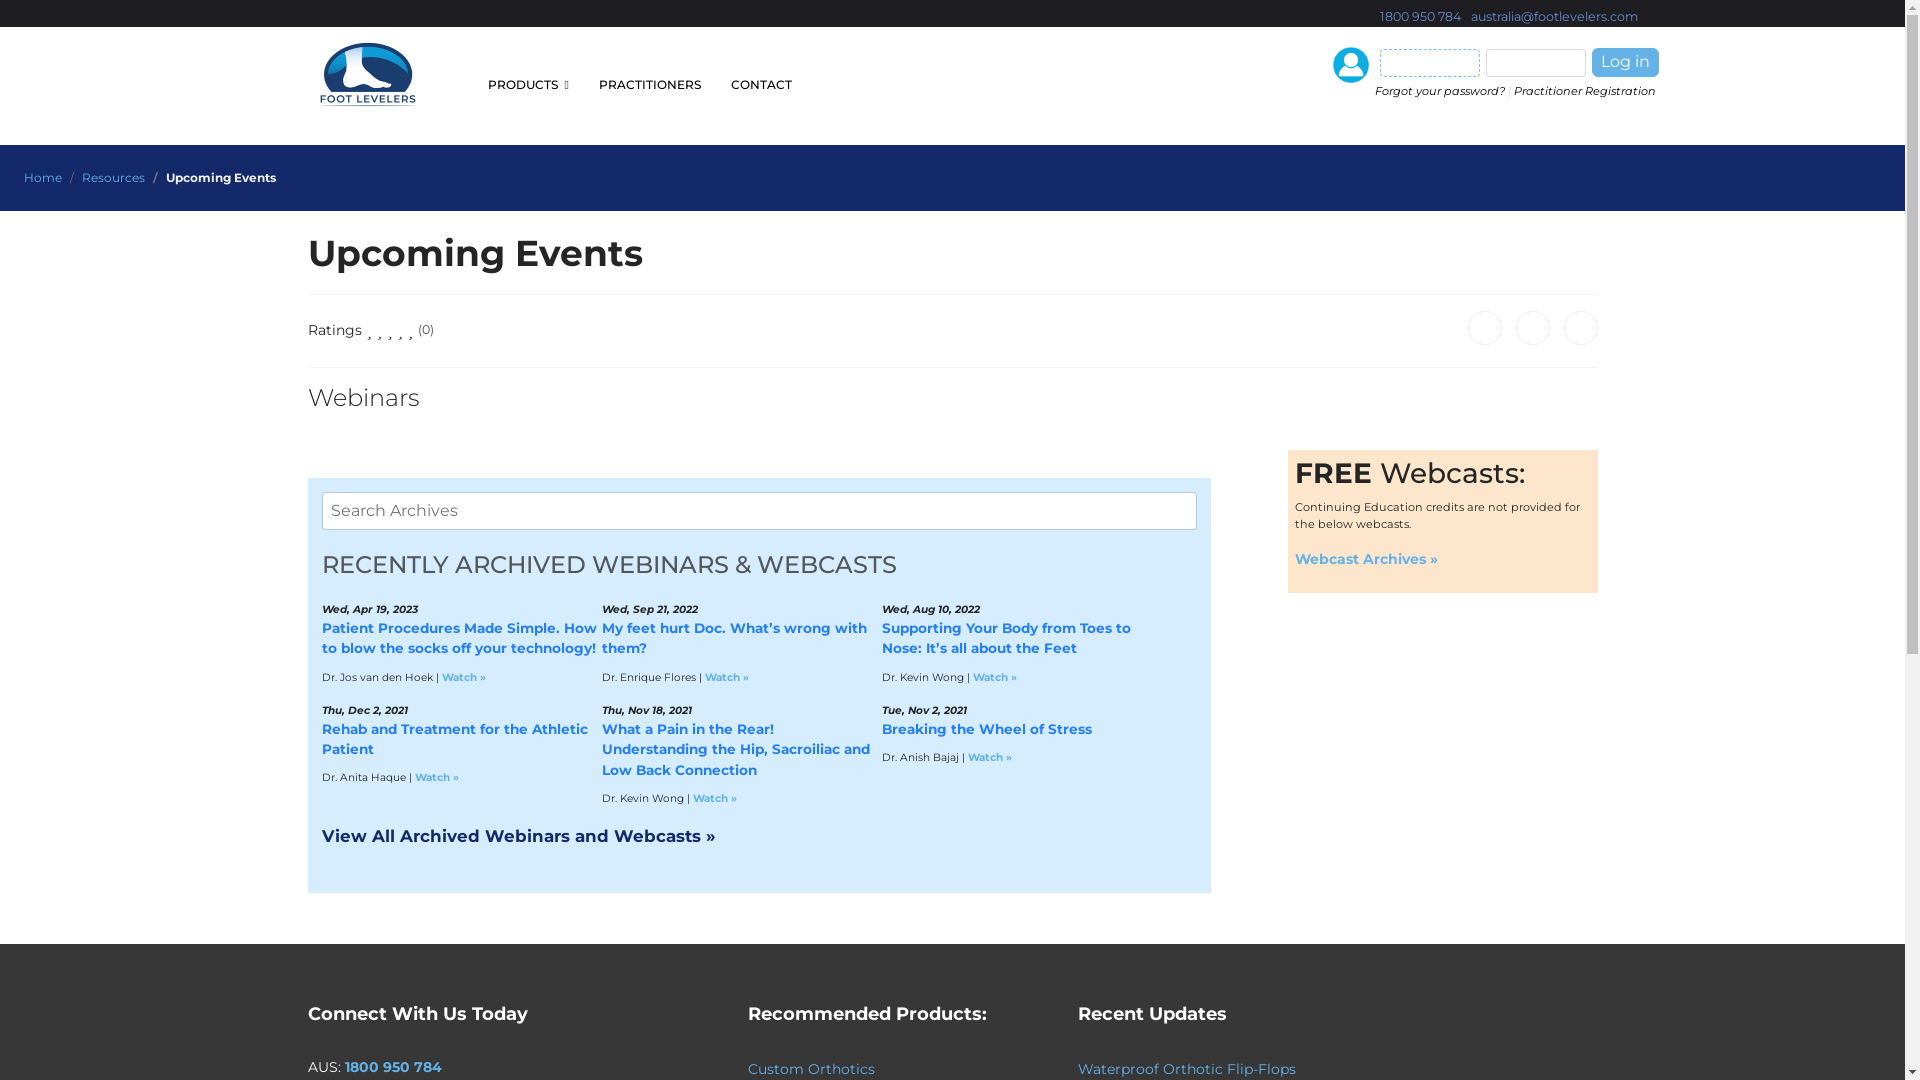 The height and width of the screenshot is (1080, 1920). What do you see at coordinates (1581, 328) in the screenshot?
I see `LinkedIn` at bounding box center [1581, 328].